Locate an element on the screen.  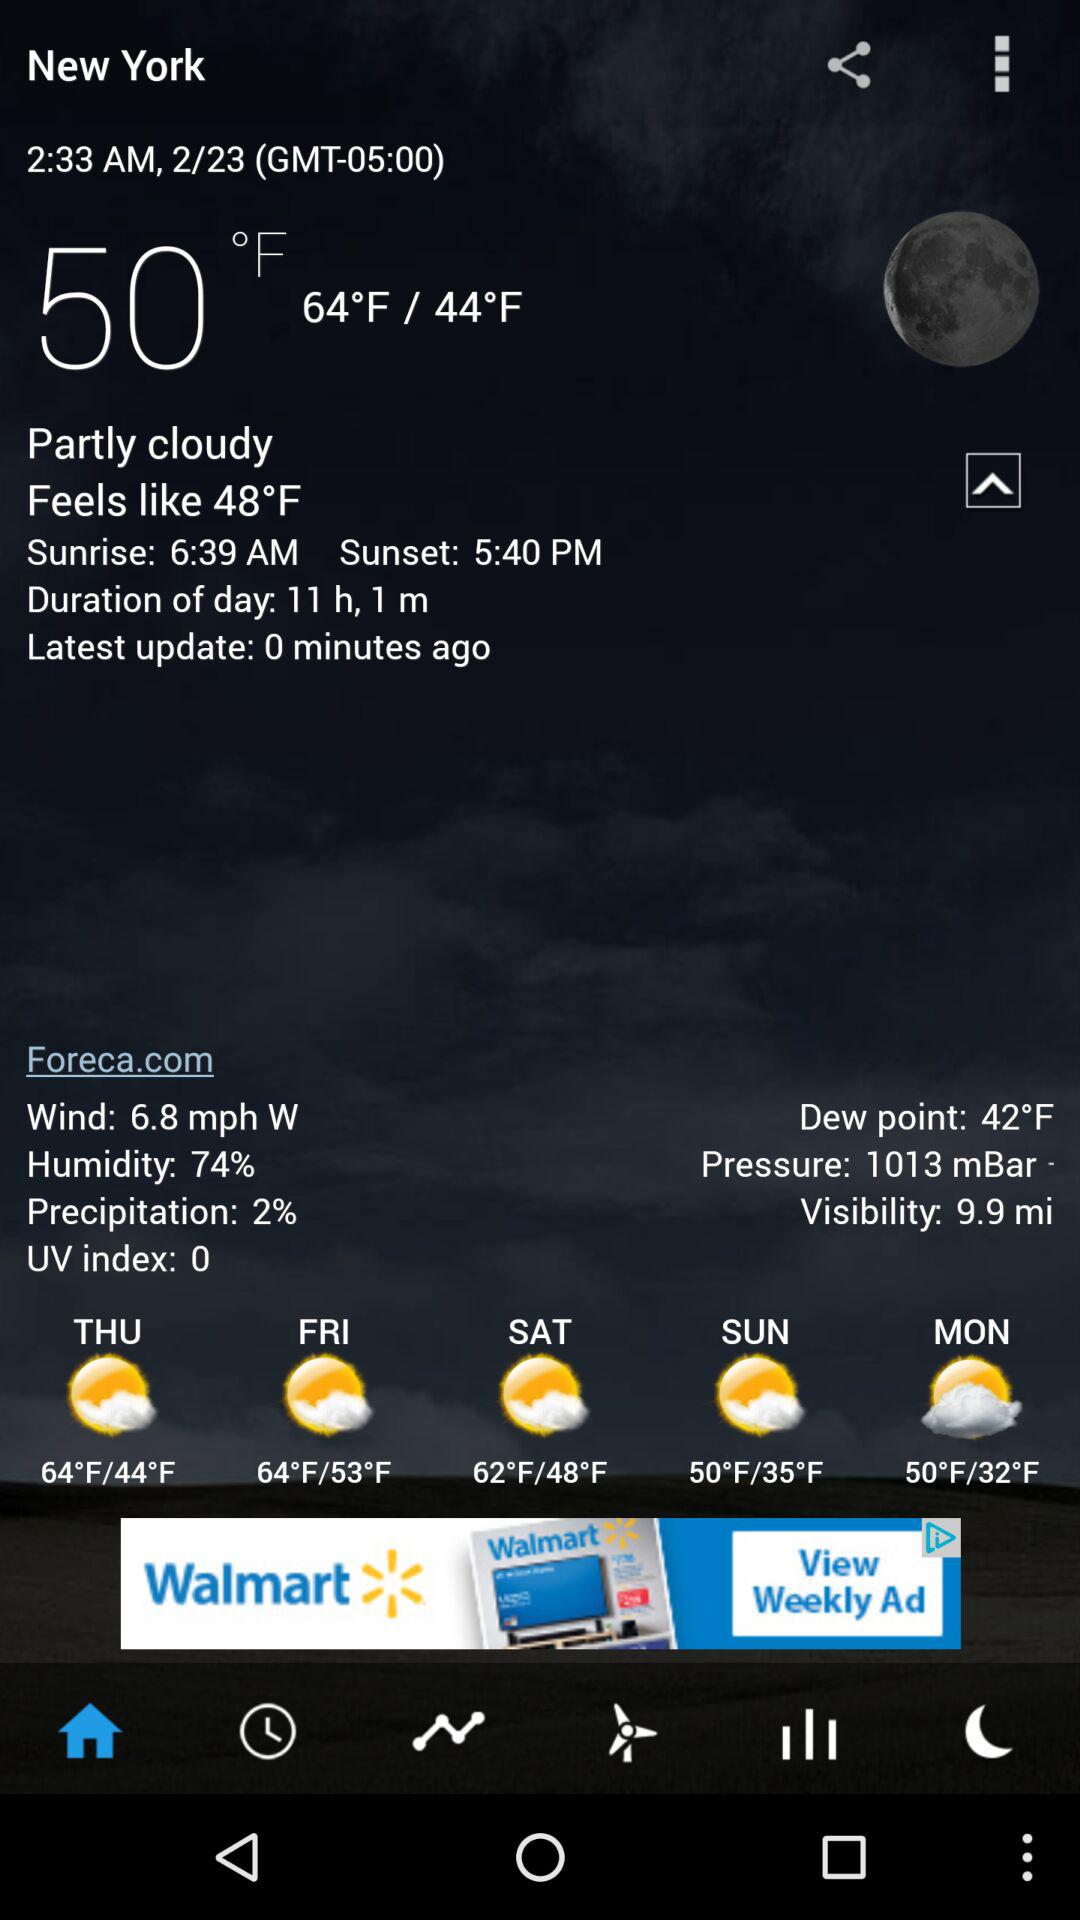
up arrow is located at coordinates (994, 481).